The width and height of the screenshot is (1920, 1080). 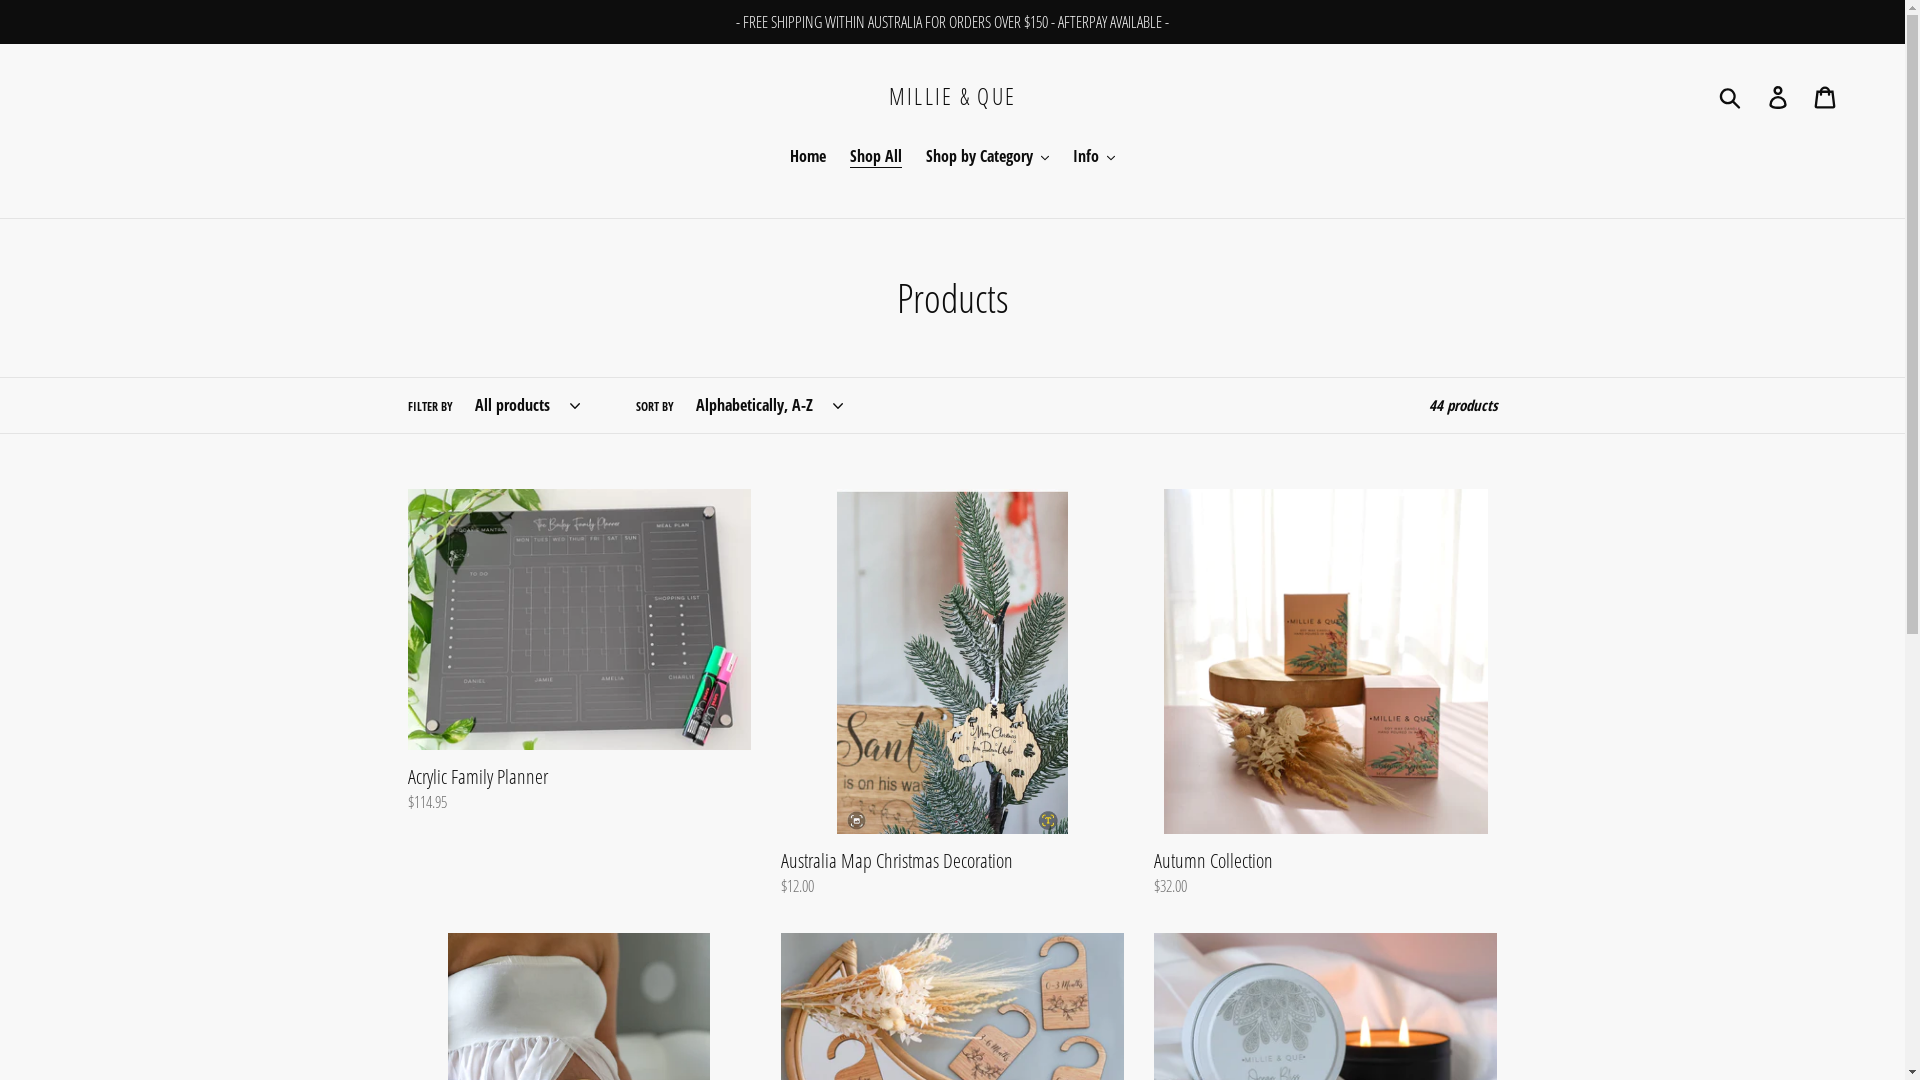 I want to click on Home, so click(x=808, y=158).